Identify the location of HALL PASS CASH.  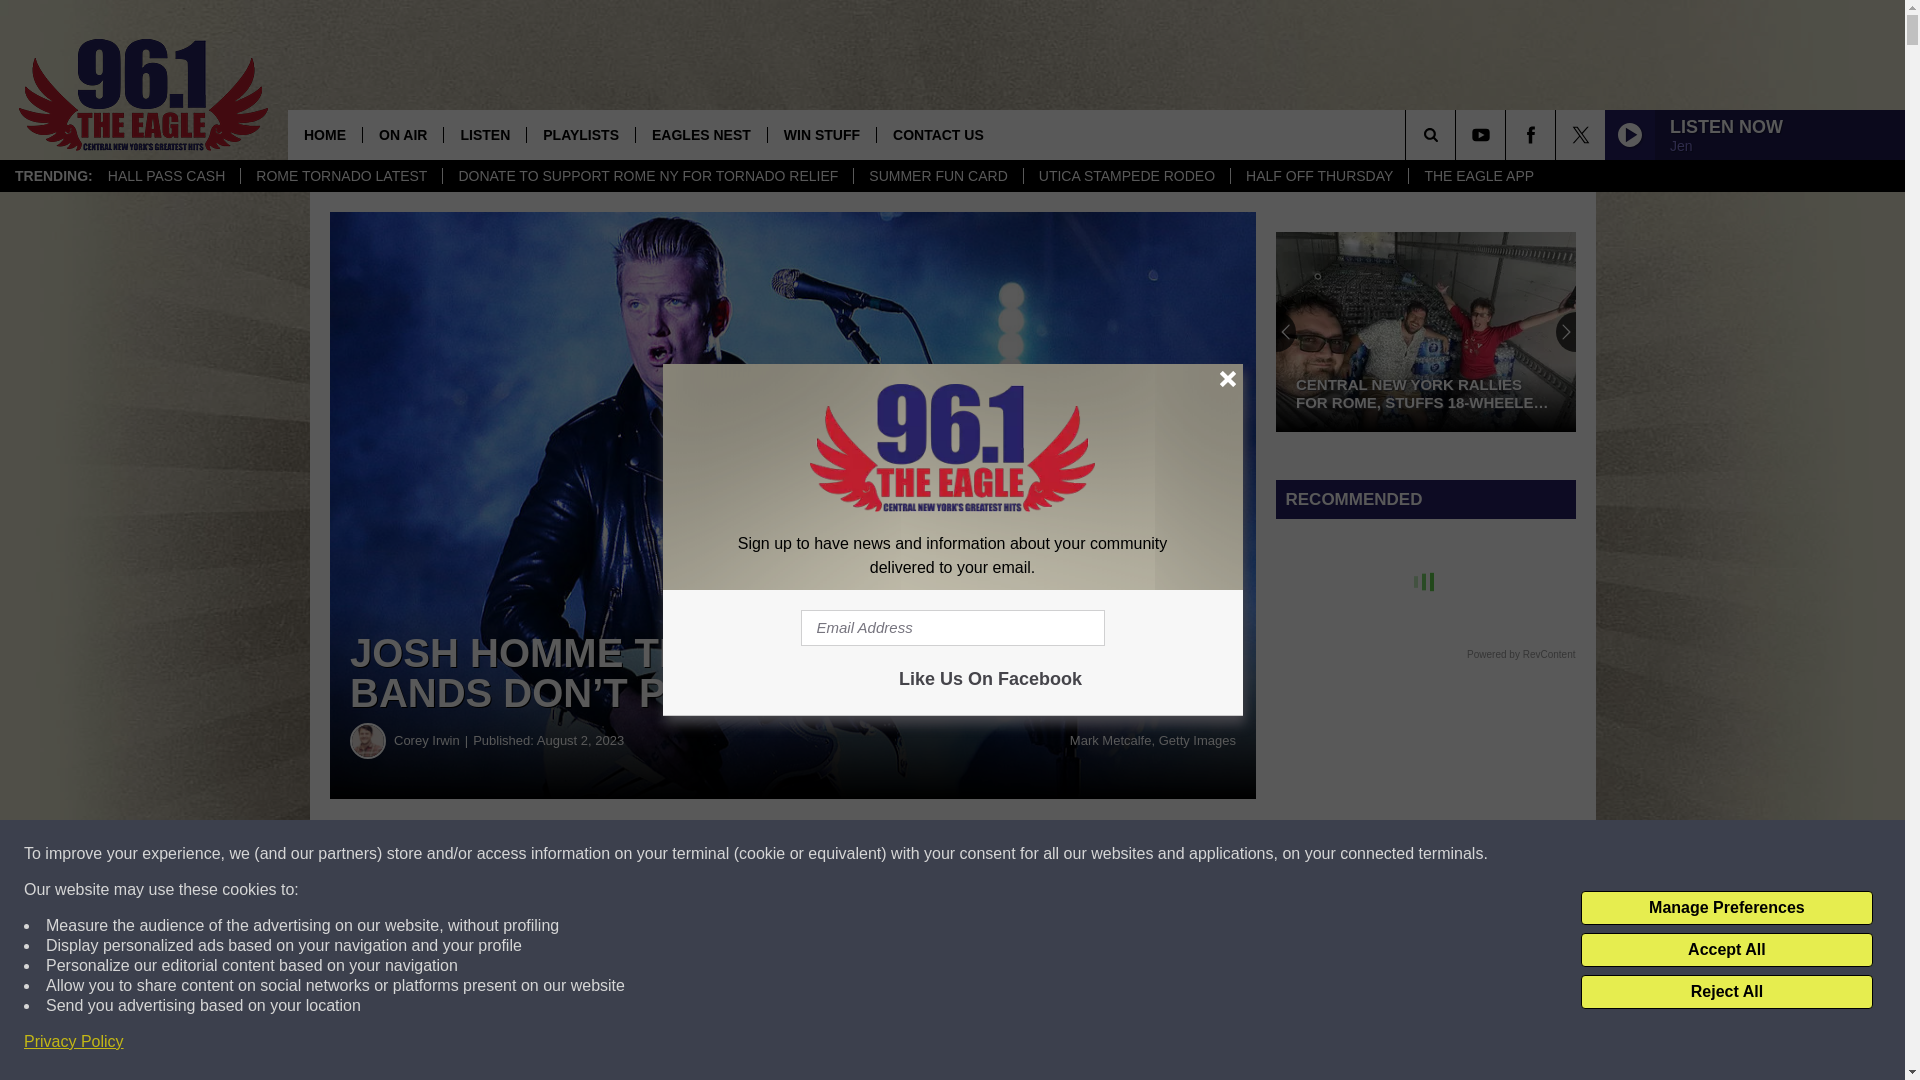
(166, 176).